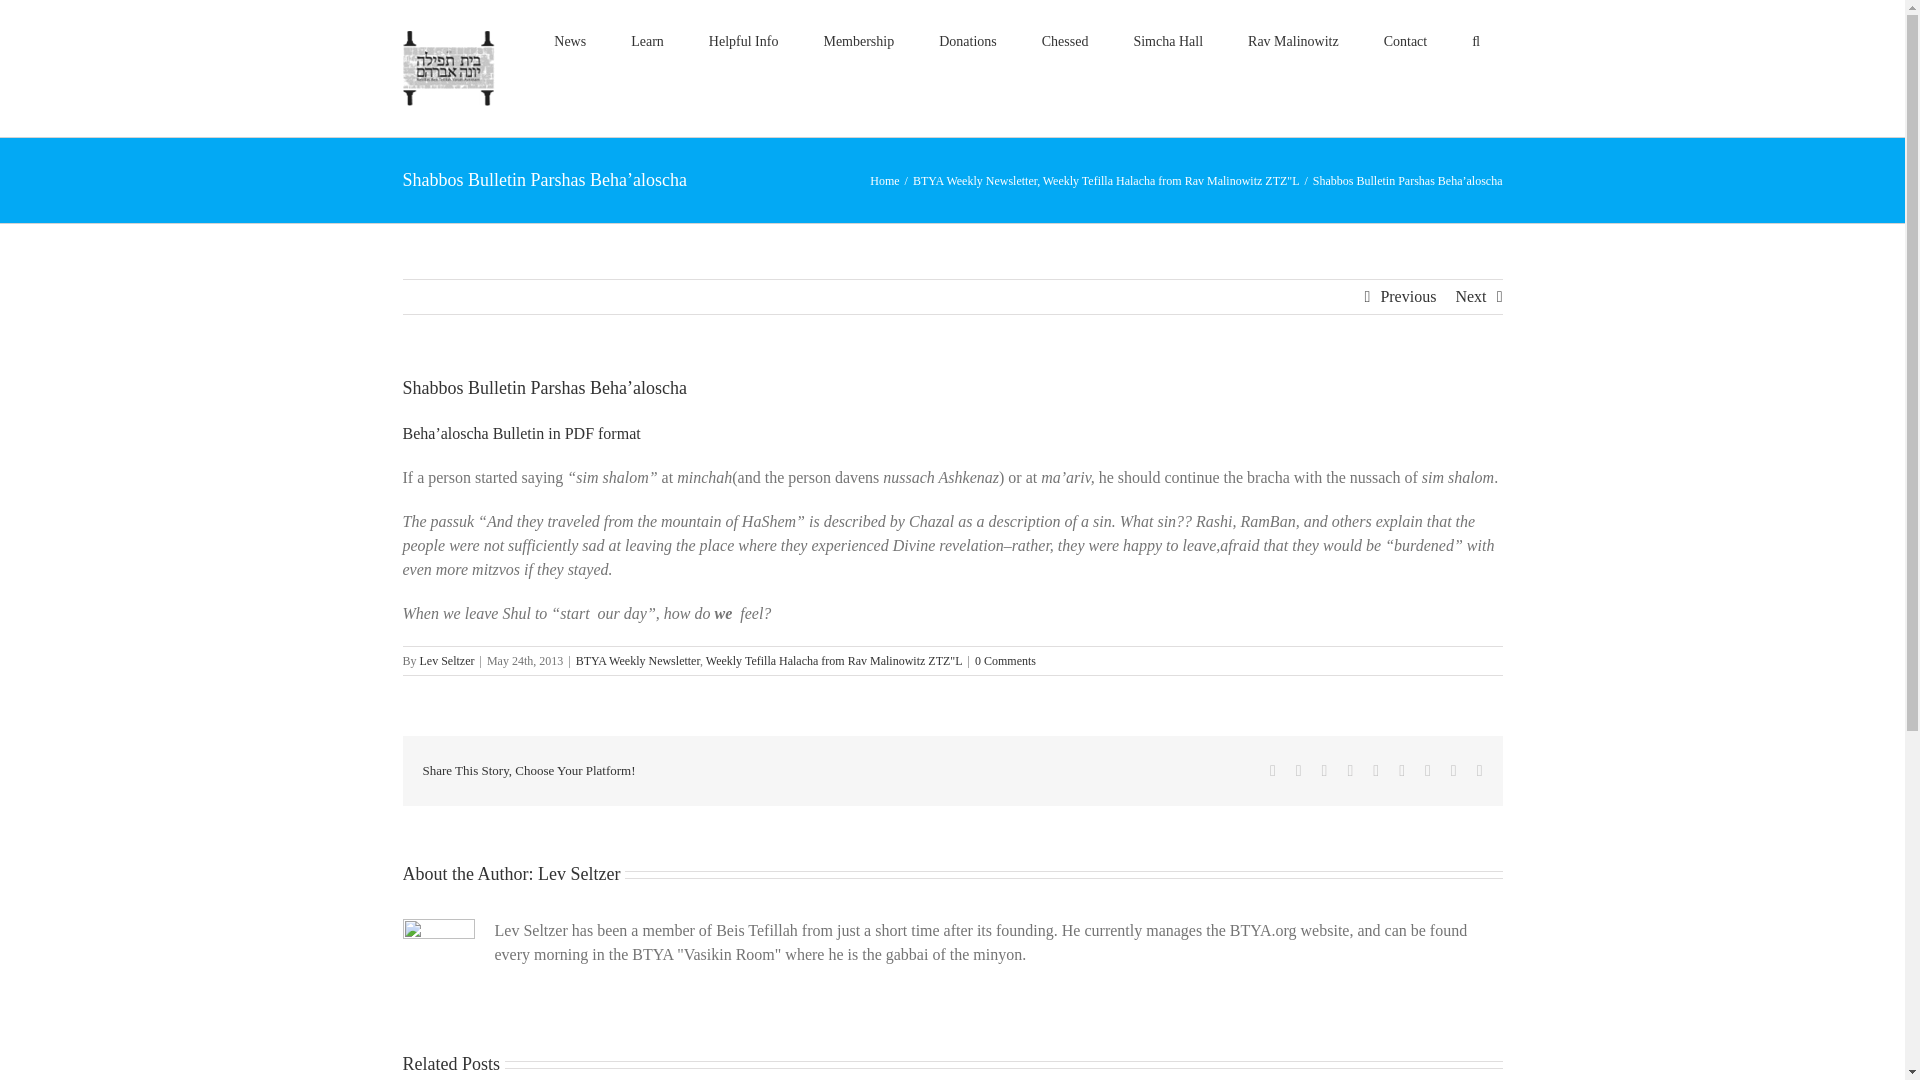 This screenshot has height=1080, width=1920. I want to click on Learn, so click(648, 42).